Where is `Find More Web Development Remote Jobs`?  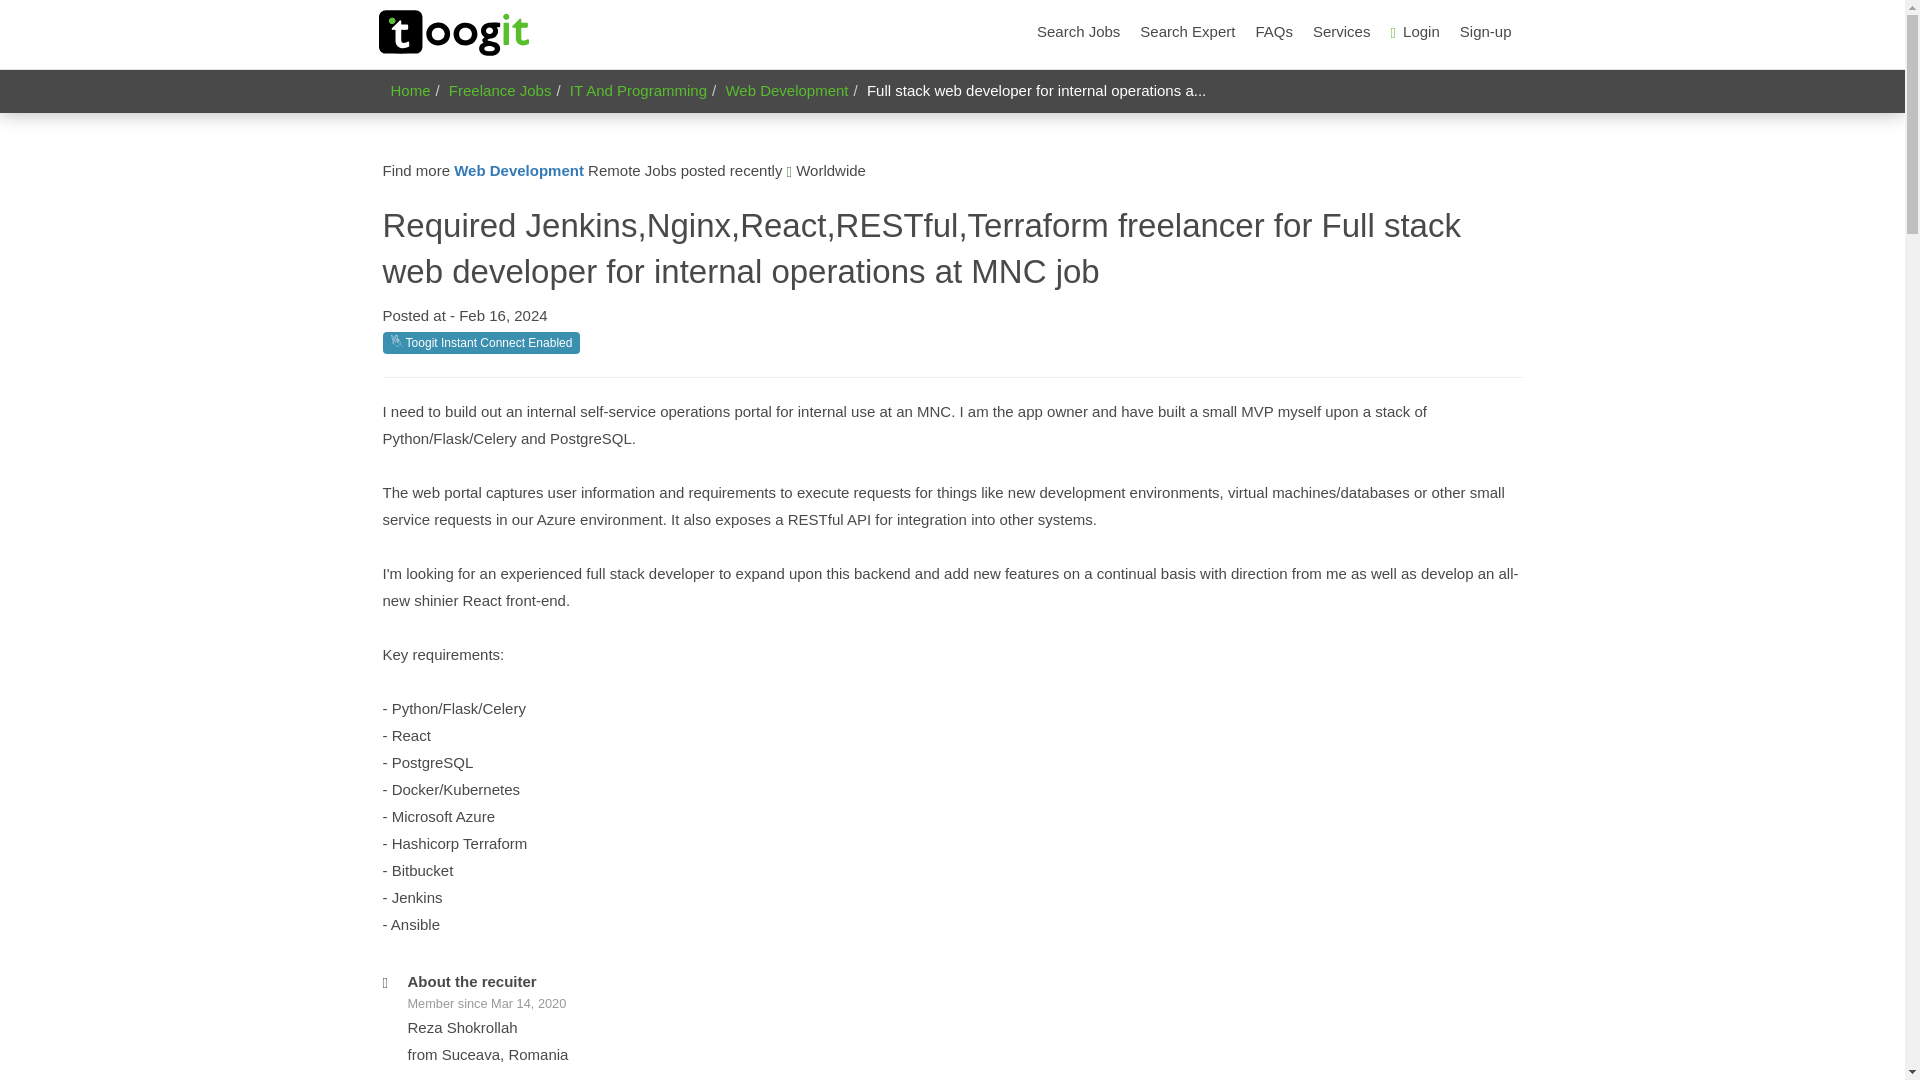 Find More Web Development Remote Jobs is located at coordinates (518, 170).